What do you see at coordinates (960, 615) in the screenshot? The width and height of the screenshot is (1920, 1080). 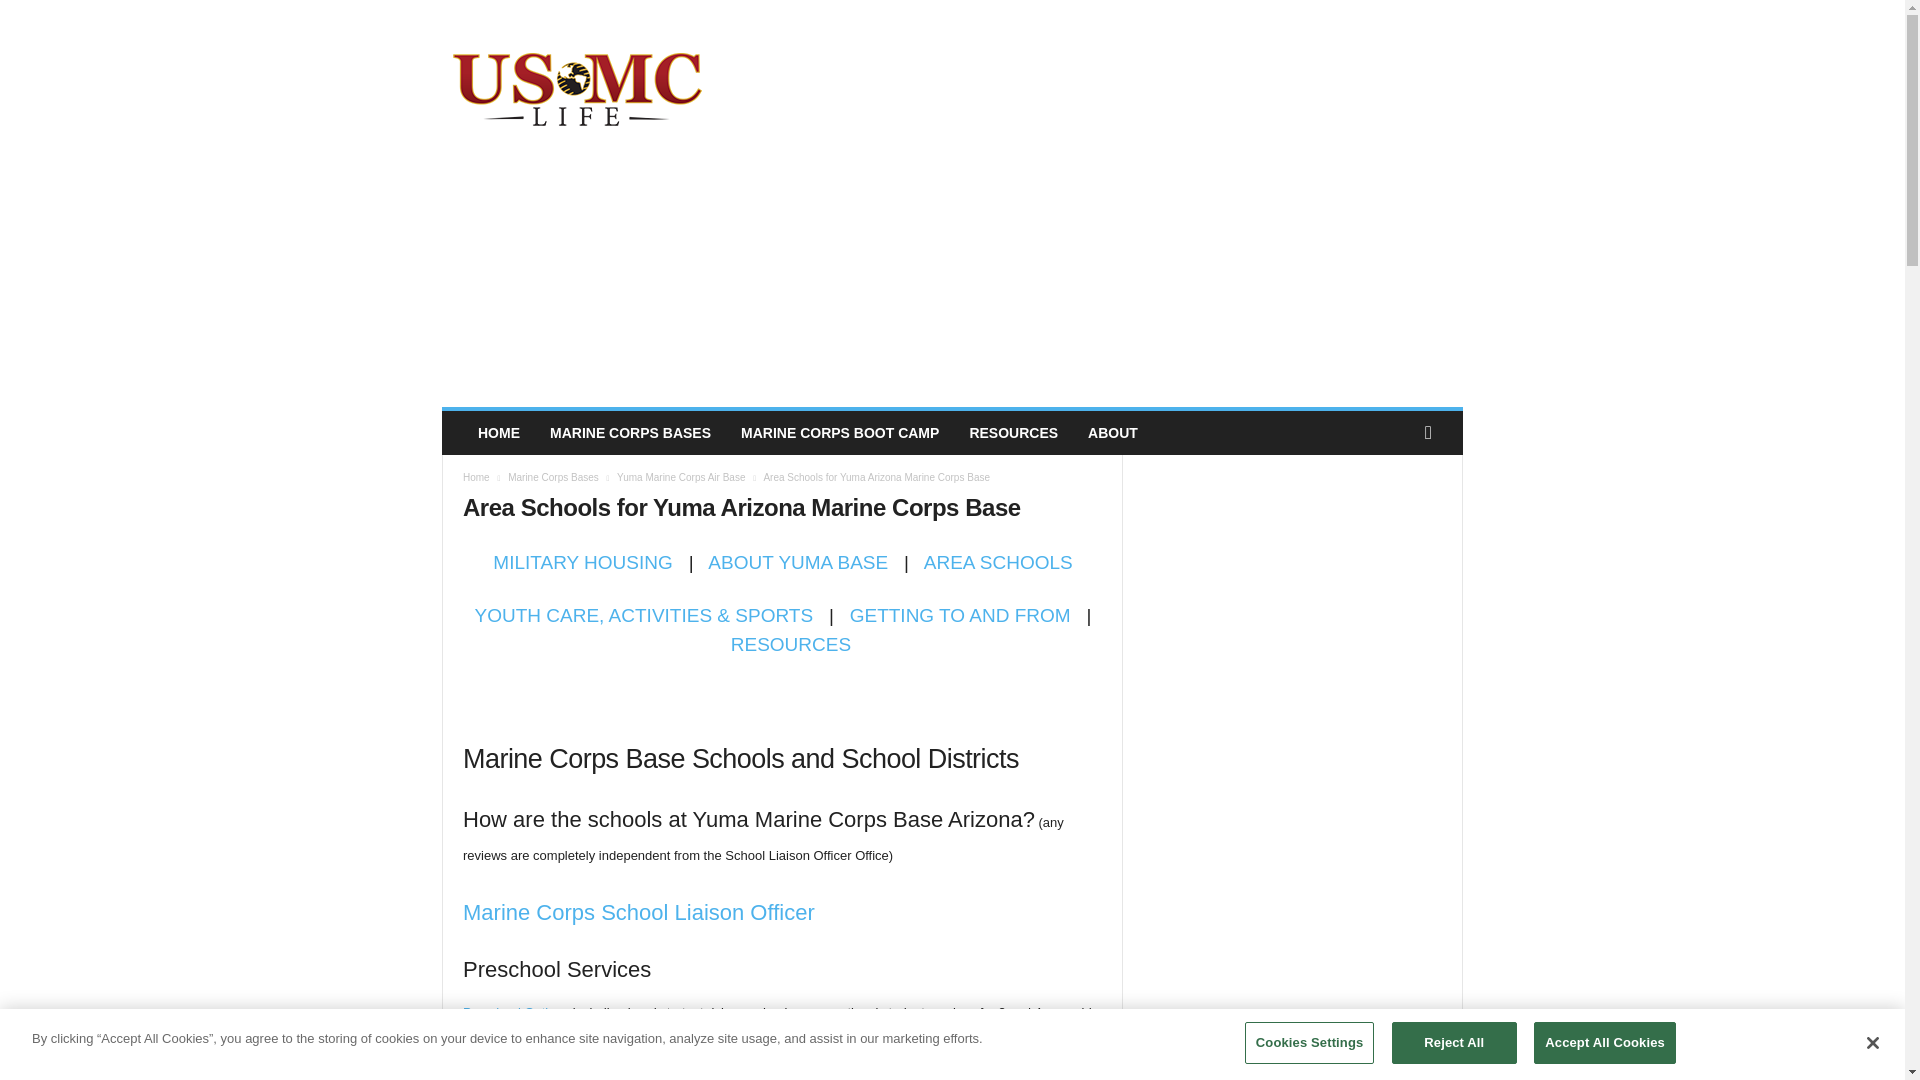 I see `GETTING TO AND FROM` at bounding box center [960, 615].